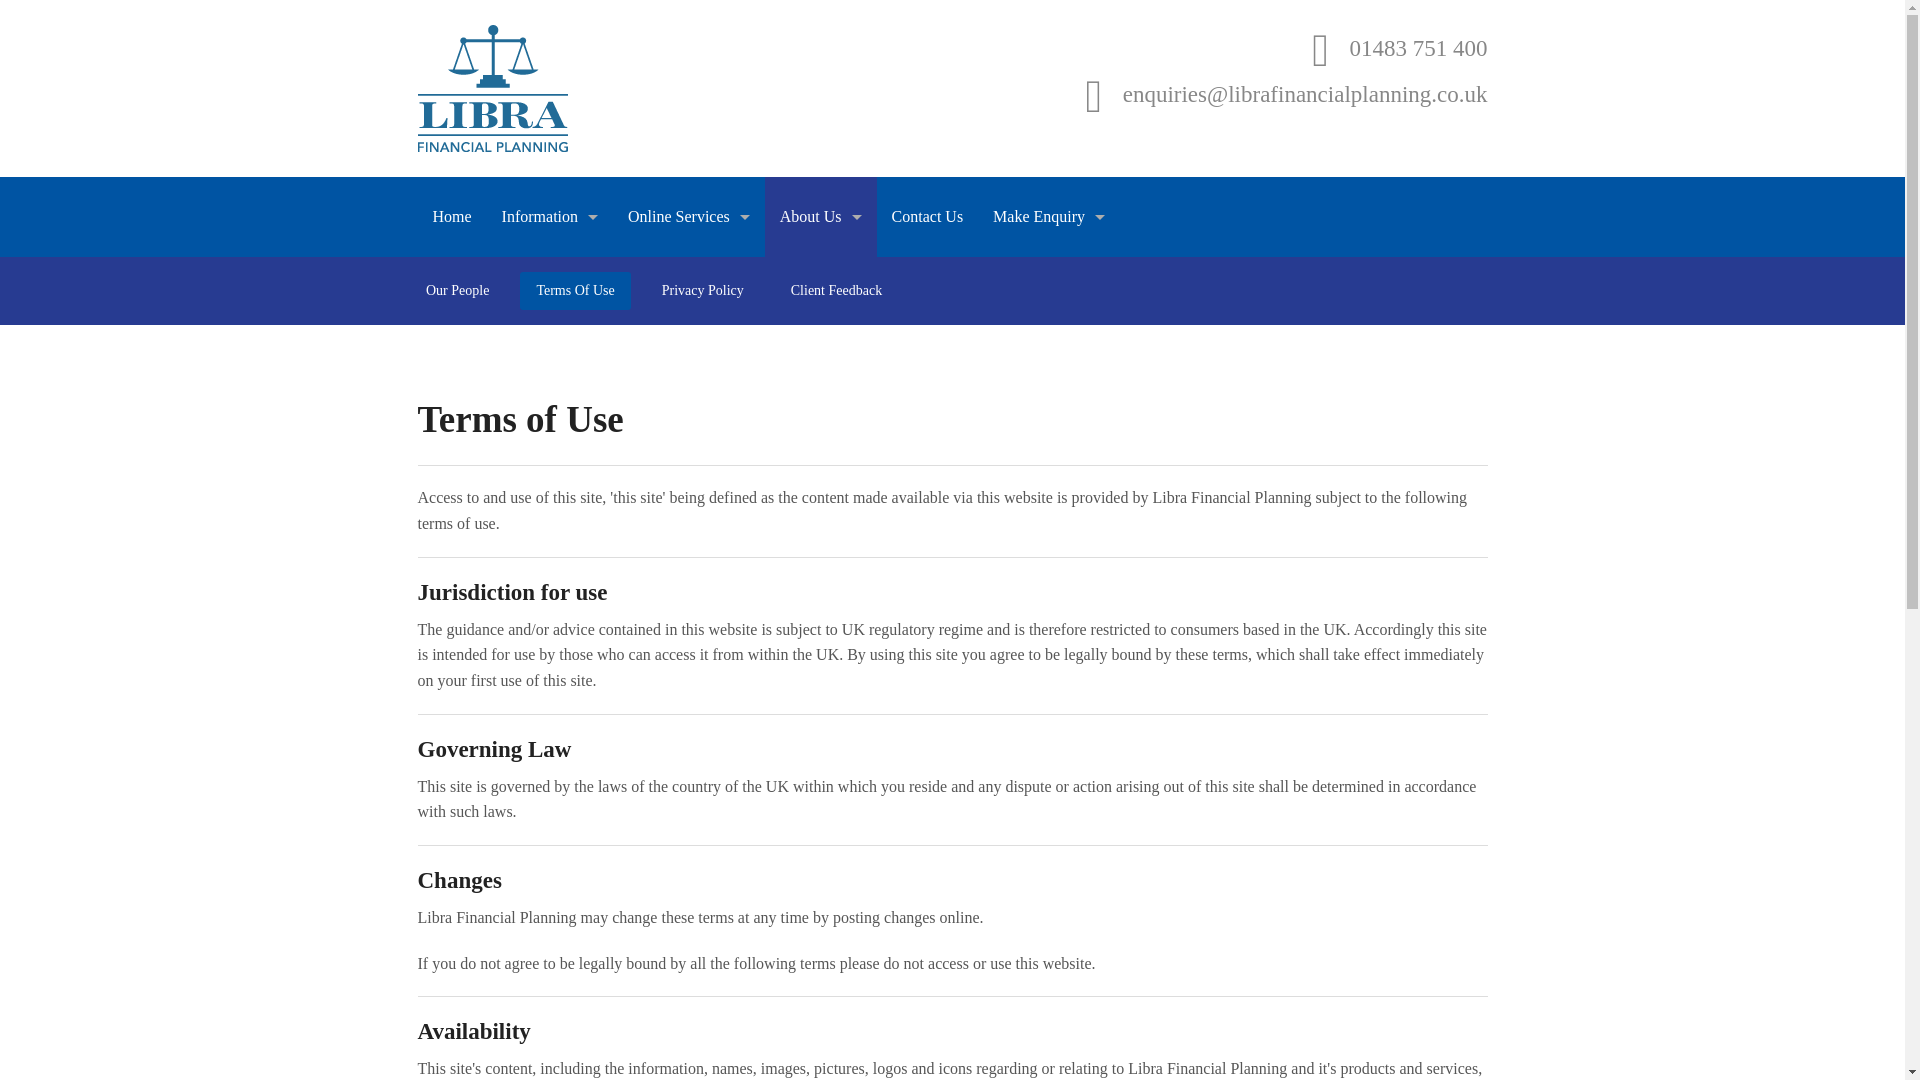  What do you see at coordinates (550, 369) in the screenshot?
I see `Investments` at bounding box center [550, 369].